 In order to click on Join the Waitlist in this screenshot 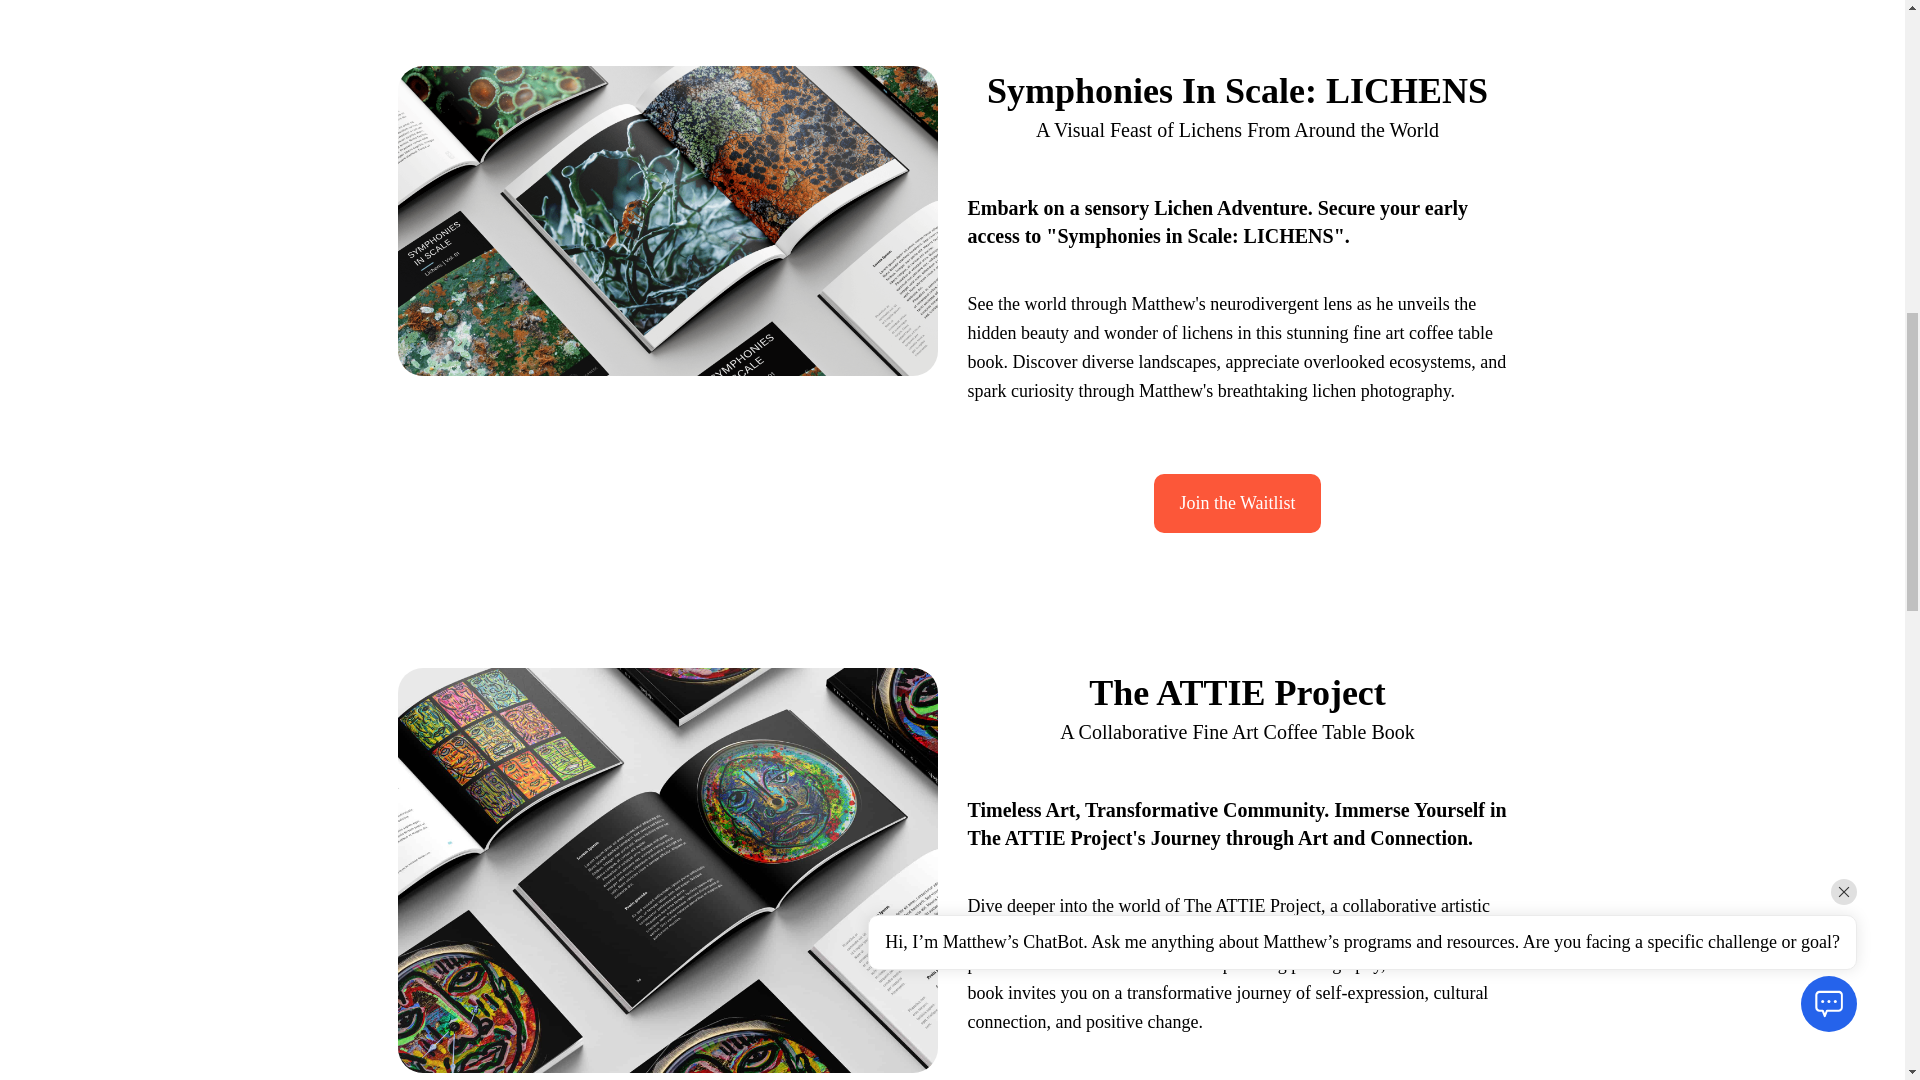, I will do `click(1236, 504)`.